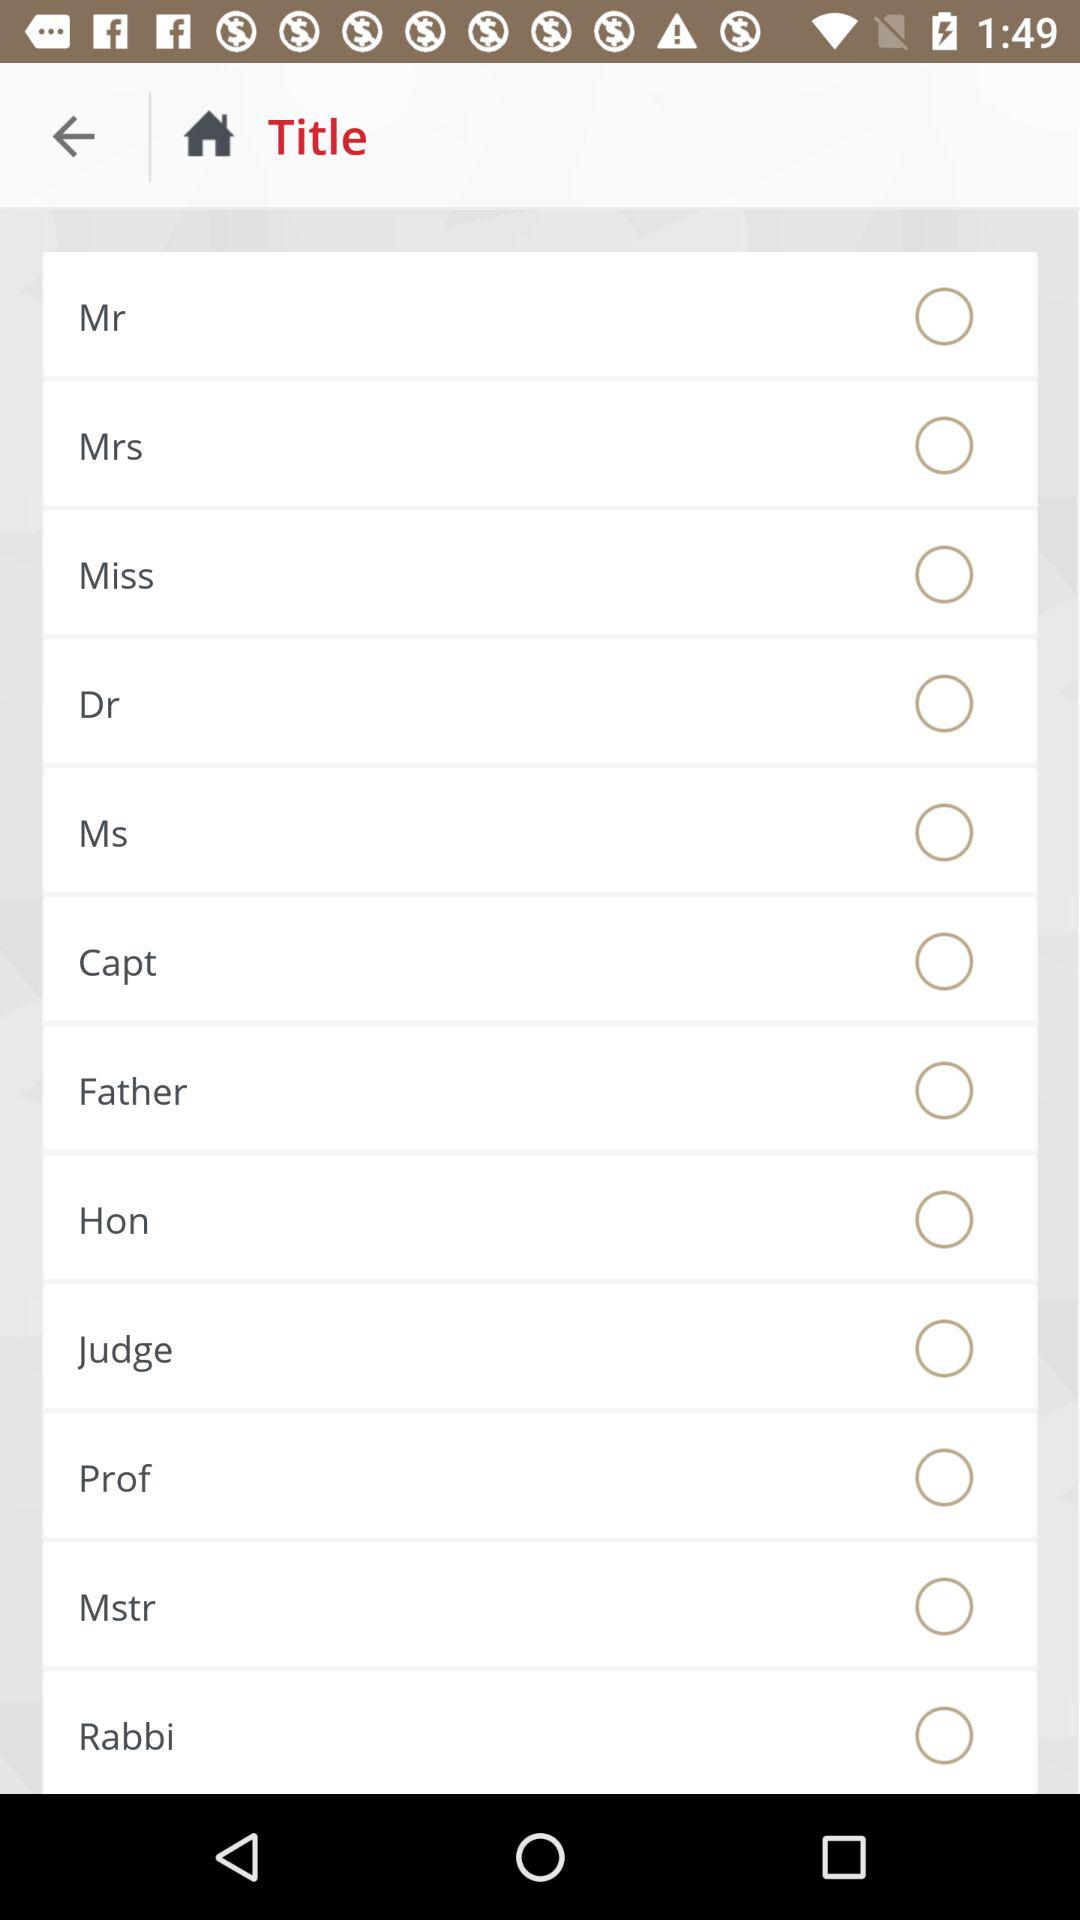  What do you see at coordinates (944, 1219) in the screenshot?
I see `select title` at bounding box center [944, 1219].